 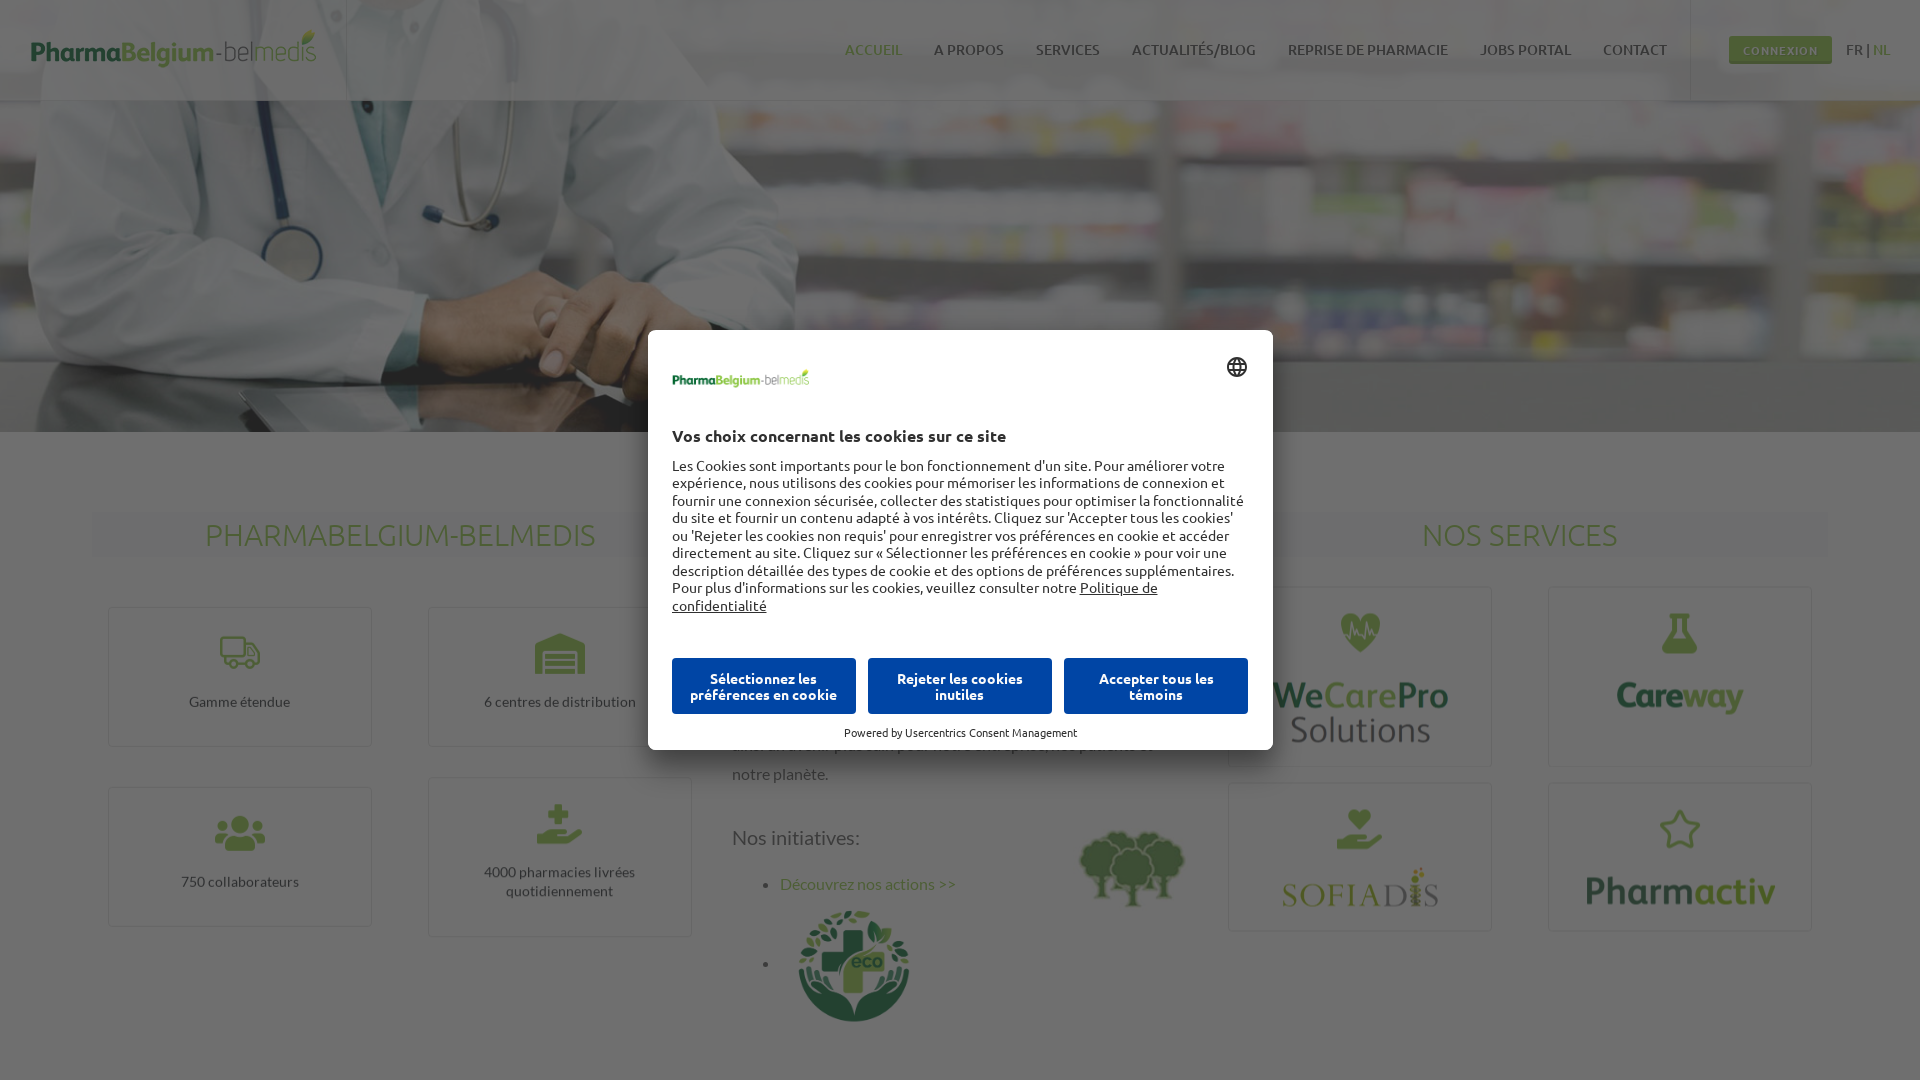 I want to click on Houdeng, so click(x=636, y=686).